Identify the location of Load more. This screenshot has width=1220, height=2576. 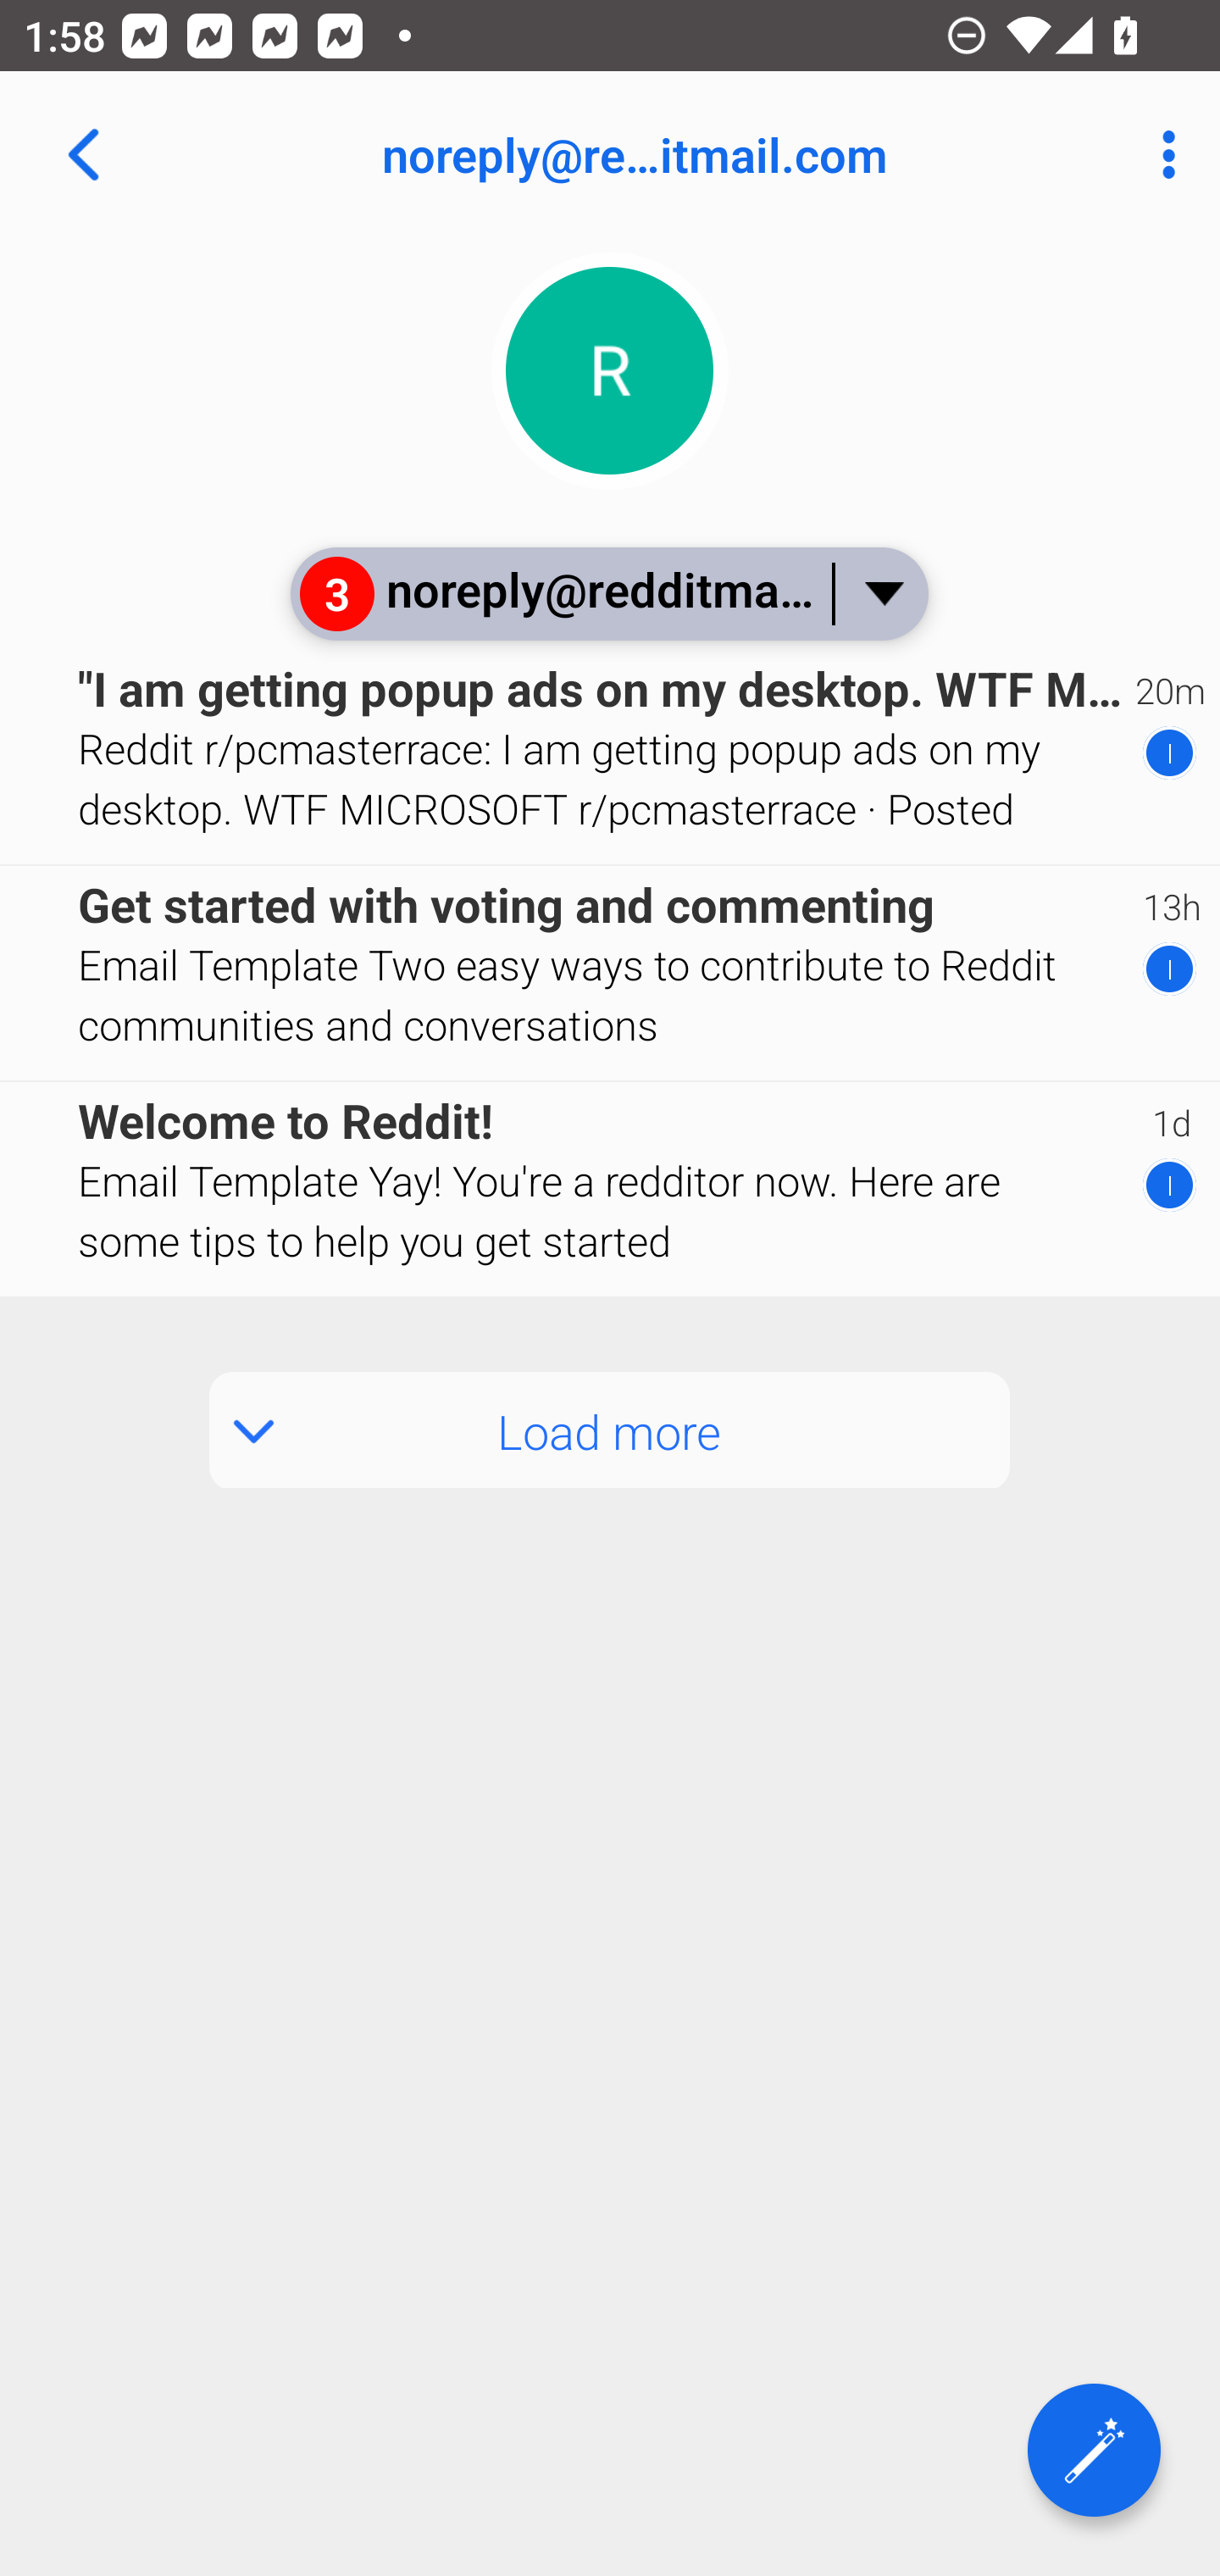
(610, 1430).